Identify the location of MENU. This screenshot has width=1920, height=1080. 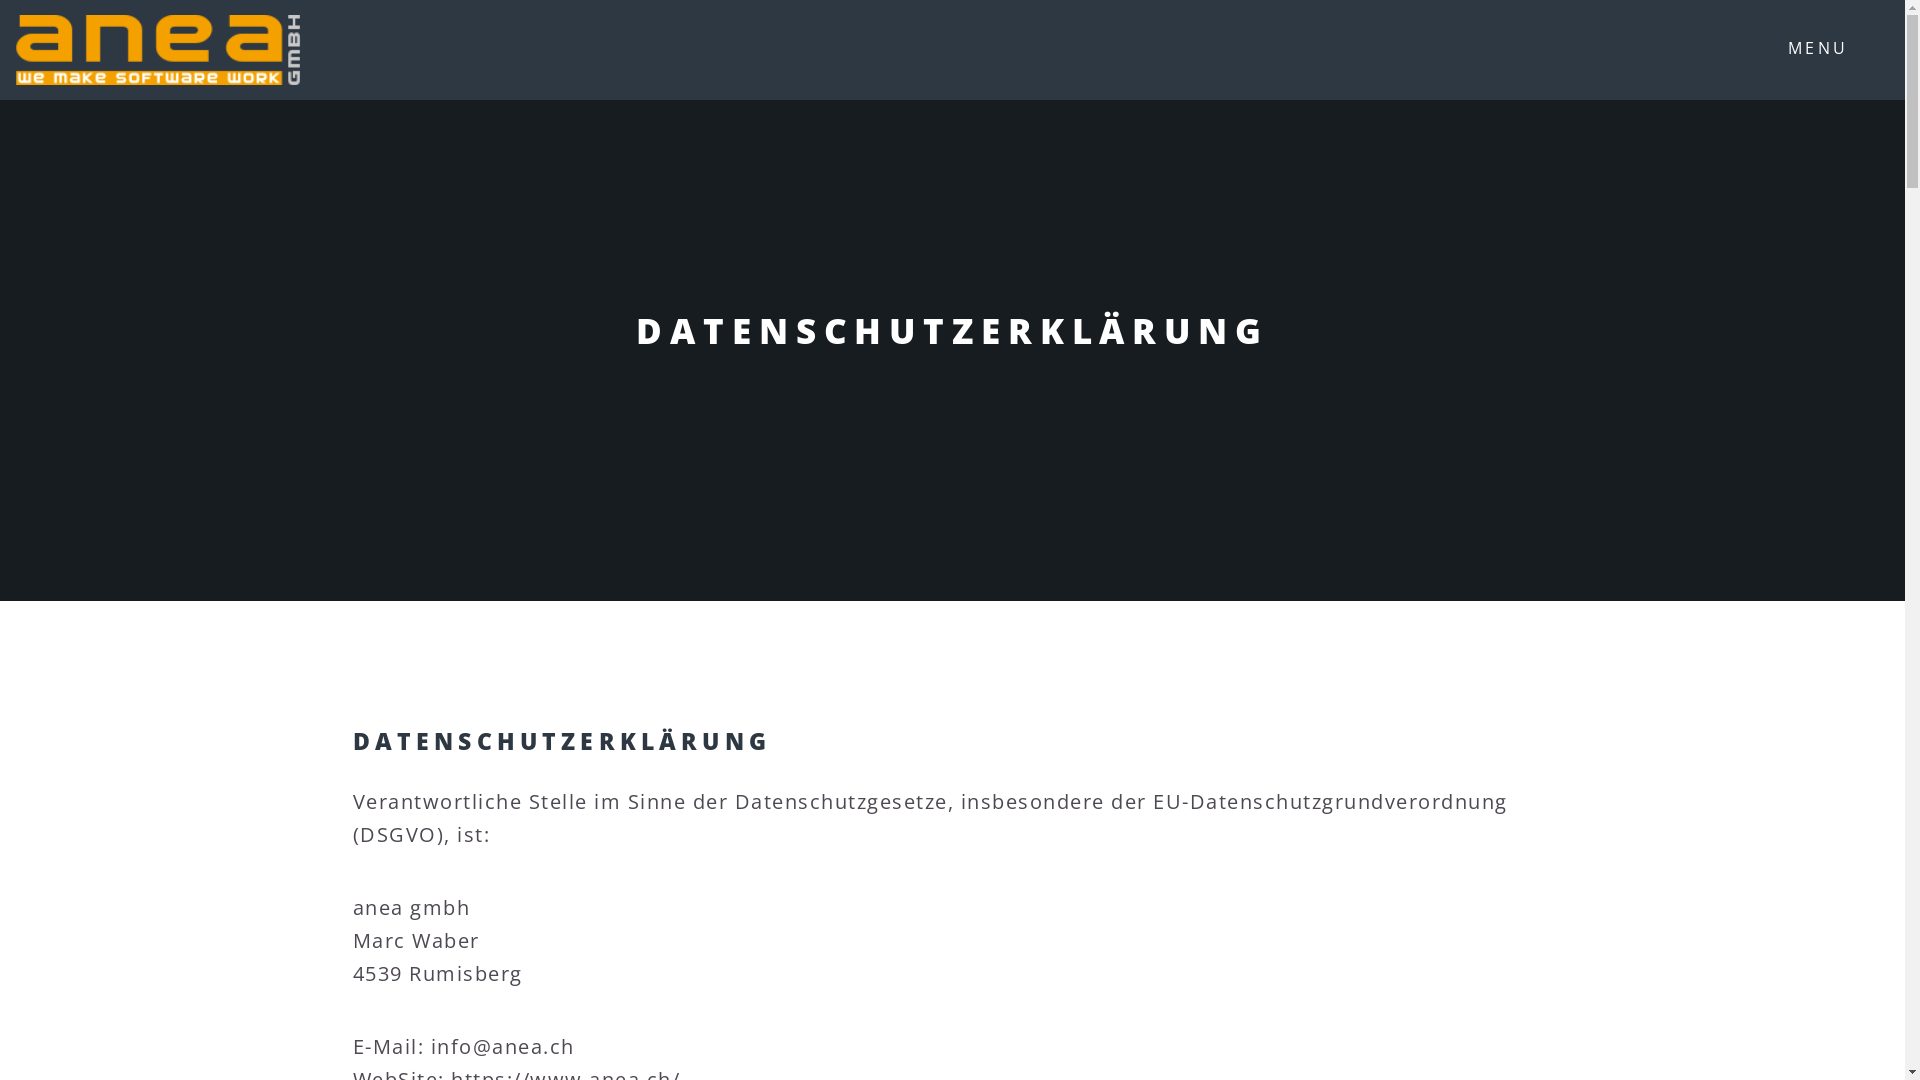
(1834, 50).